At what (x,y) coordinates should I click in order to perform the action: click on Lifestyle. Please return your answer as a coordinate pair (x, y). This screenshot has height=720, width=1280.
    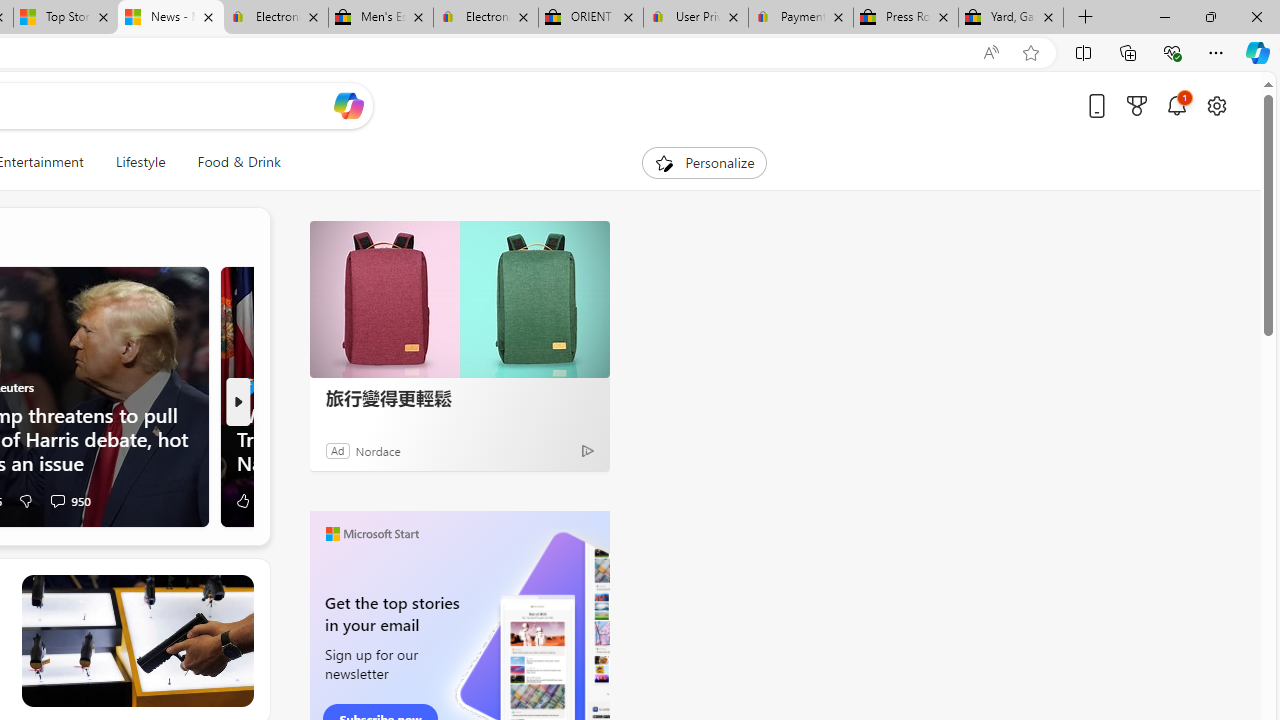
    Looking at the image, I should click on (140, 162).